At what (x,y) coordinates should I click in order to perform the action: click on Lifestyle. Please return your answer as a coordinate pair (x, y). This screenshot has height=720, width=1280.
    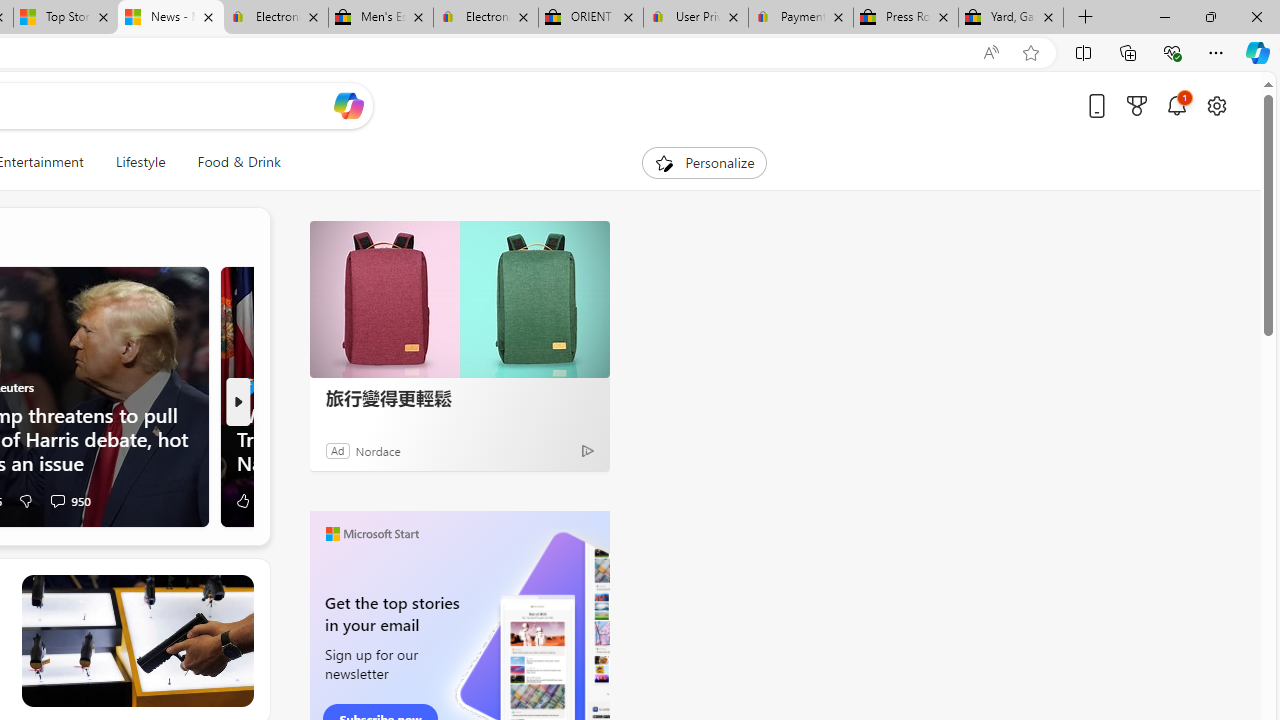
    Looking at the image, I should click on (140, 162).